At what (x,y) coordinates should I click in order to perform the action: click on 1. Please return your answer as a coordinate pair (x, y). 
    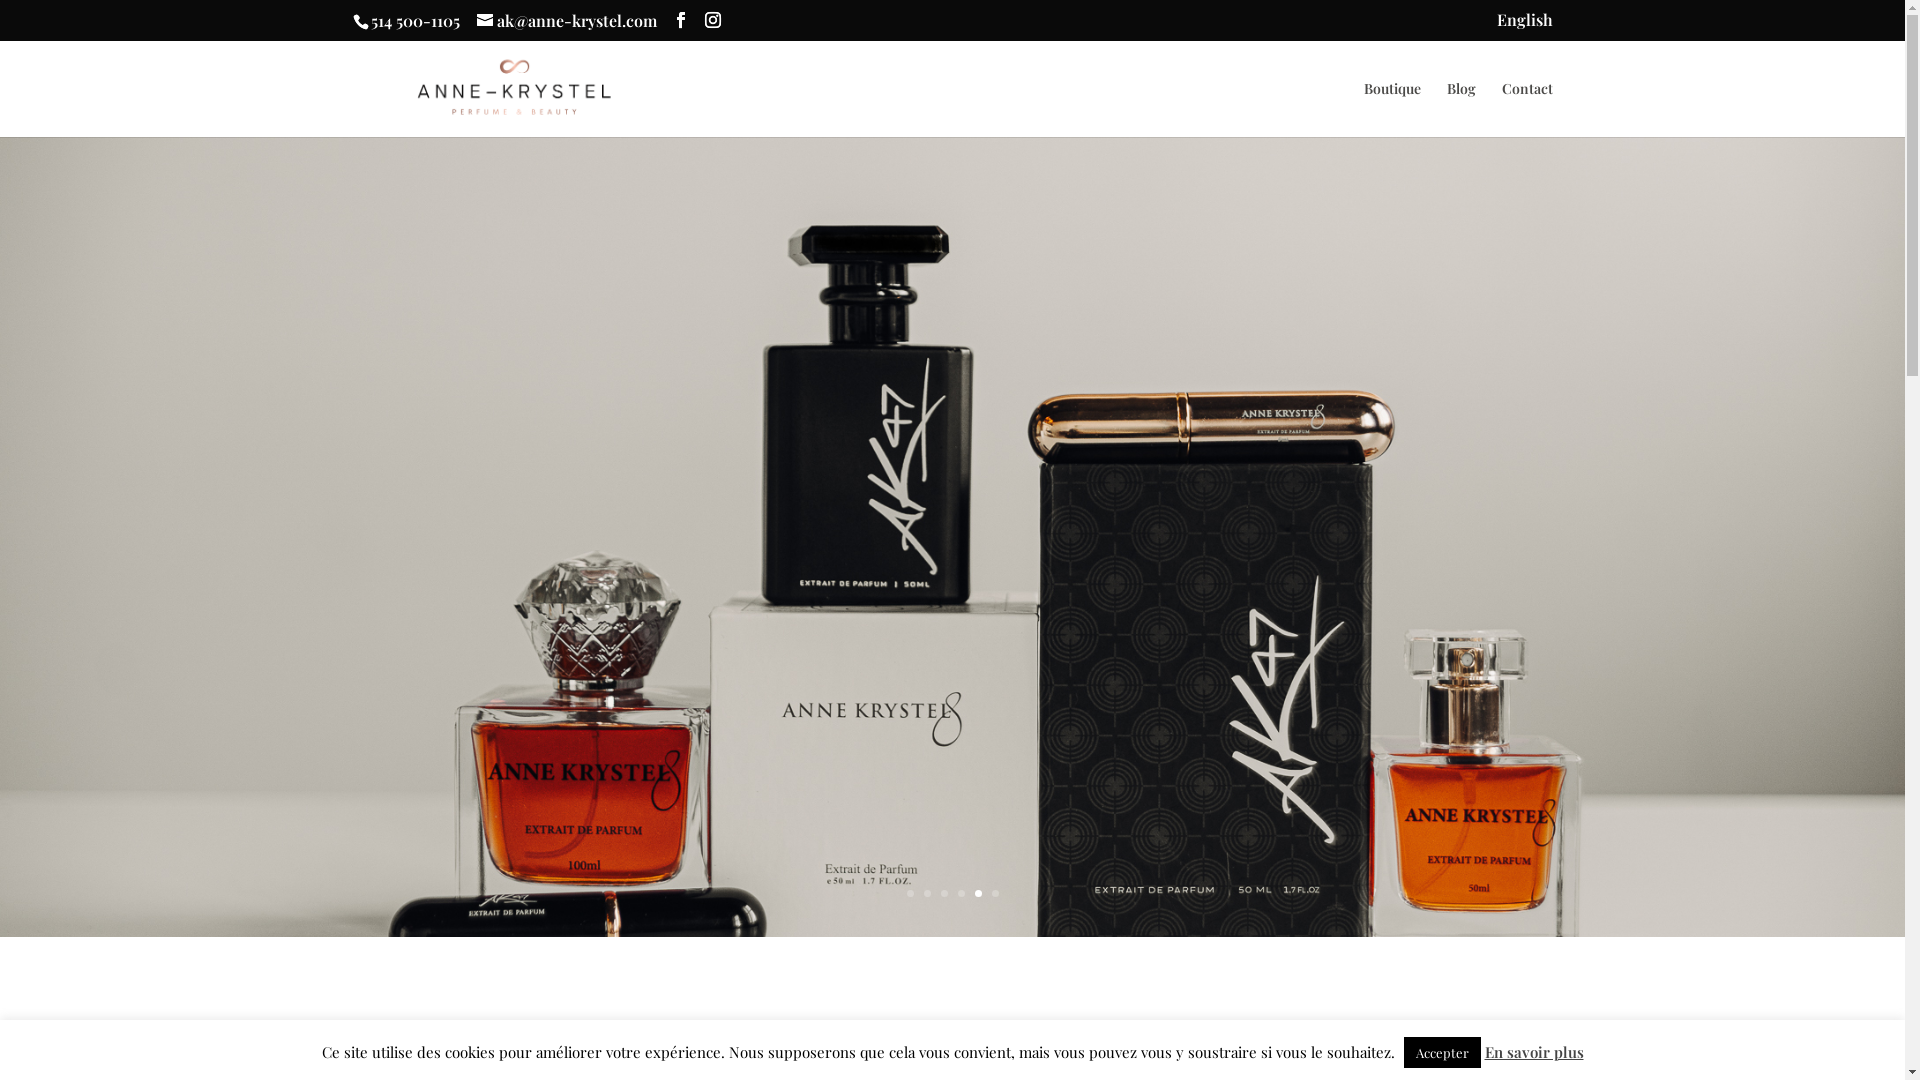
    Looking at the image, I should click on (910, 894).